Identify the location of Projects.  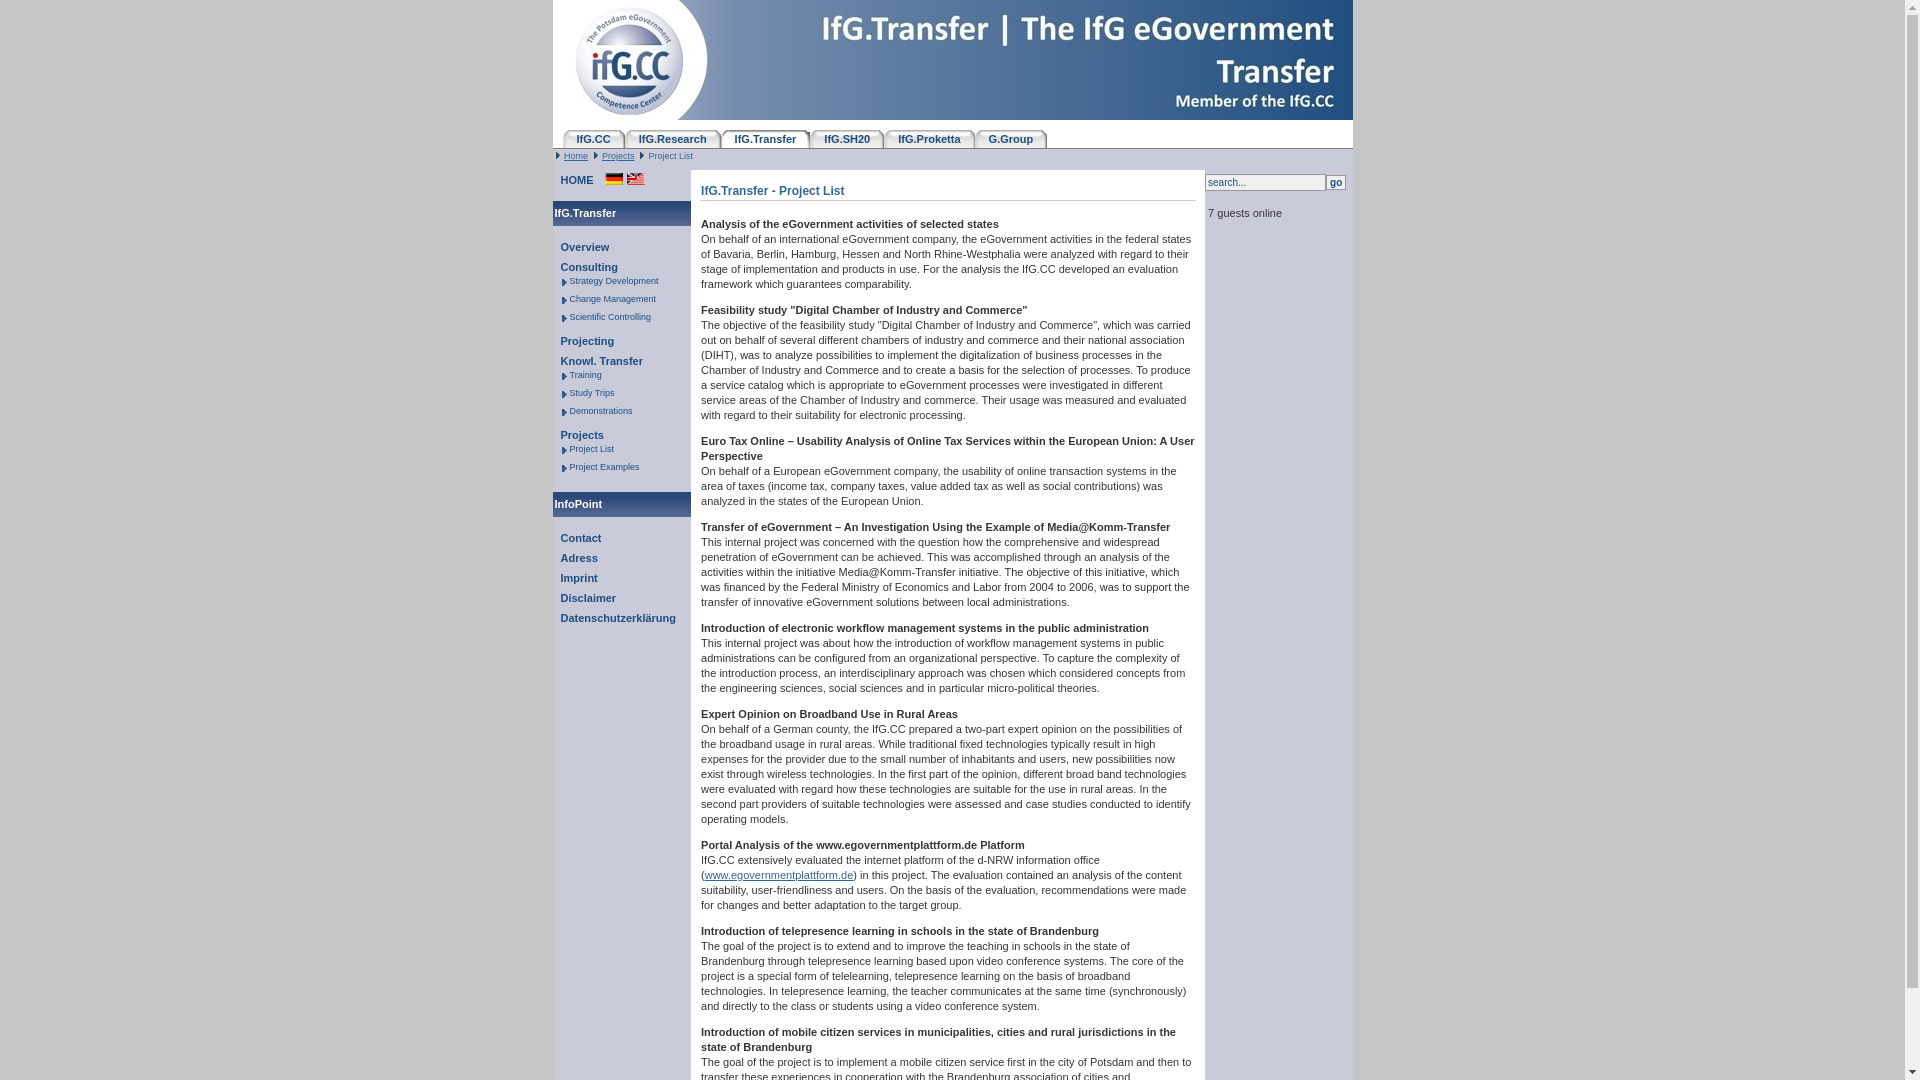
(618, 156).